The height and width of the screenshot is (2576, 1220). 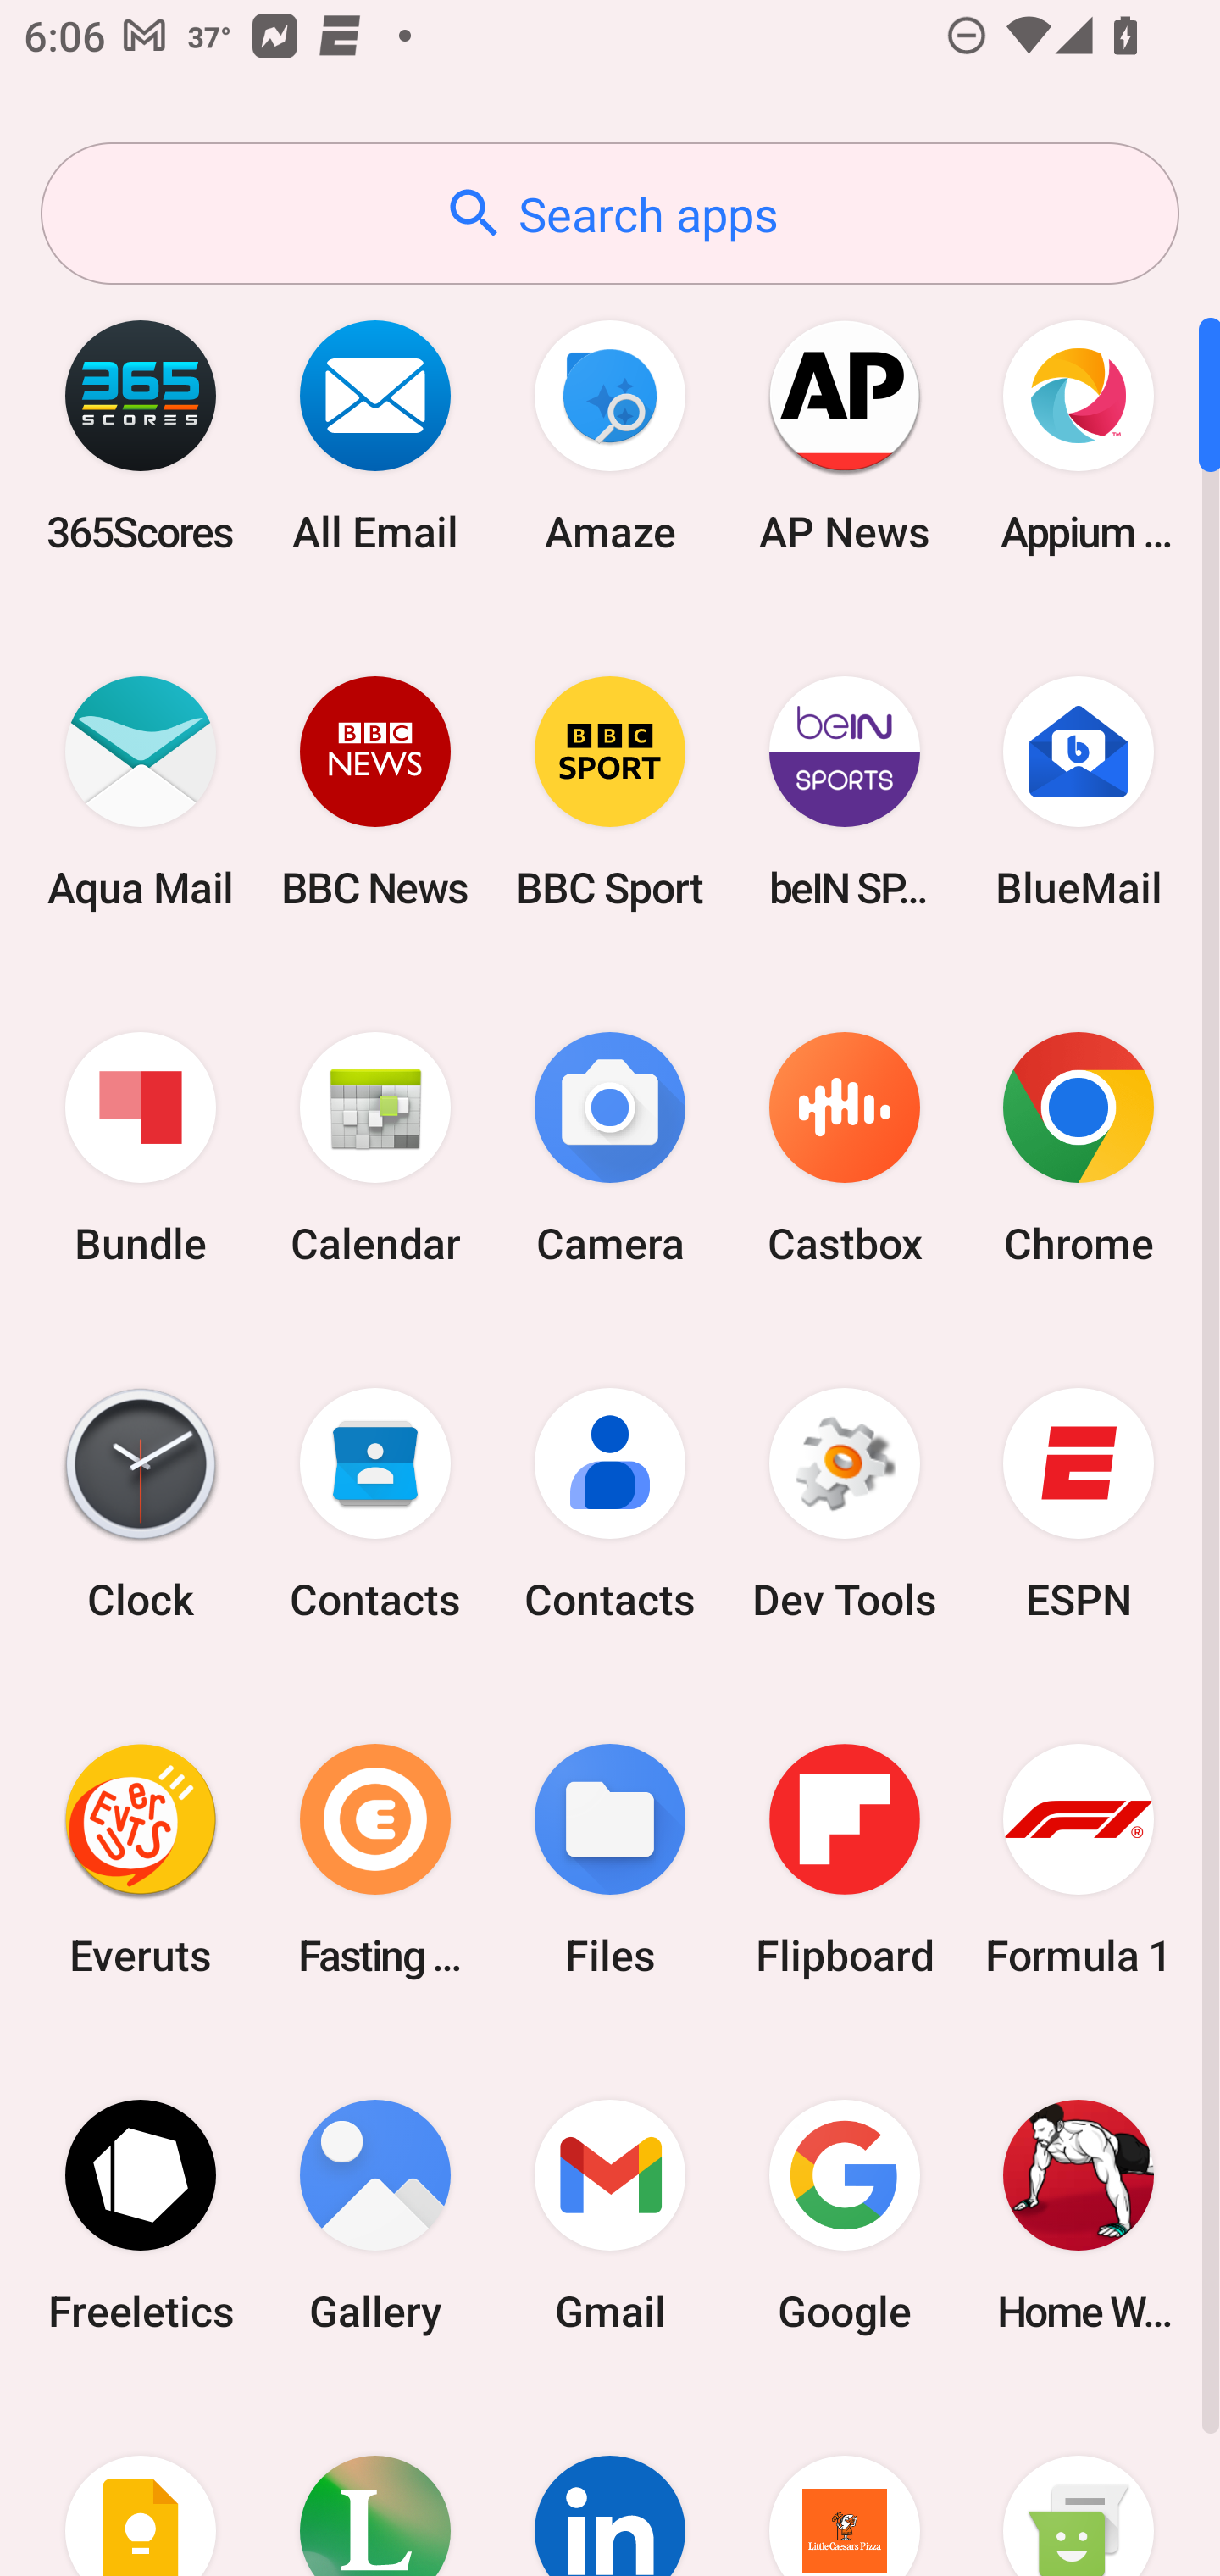 I want to click on Calendar, so click(x=375, y=1149).